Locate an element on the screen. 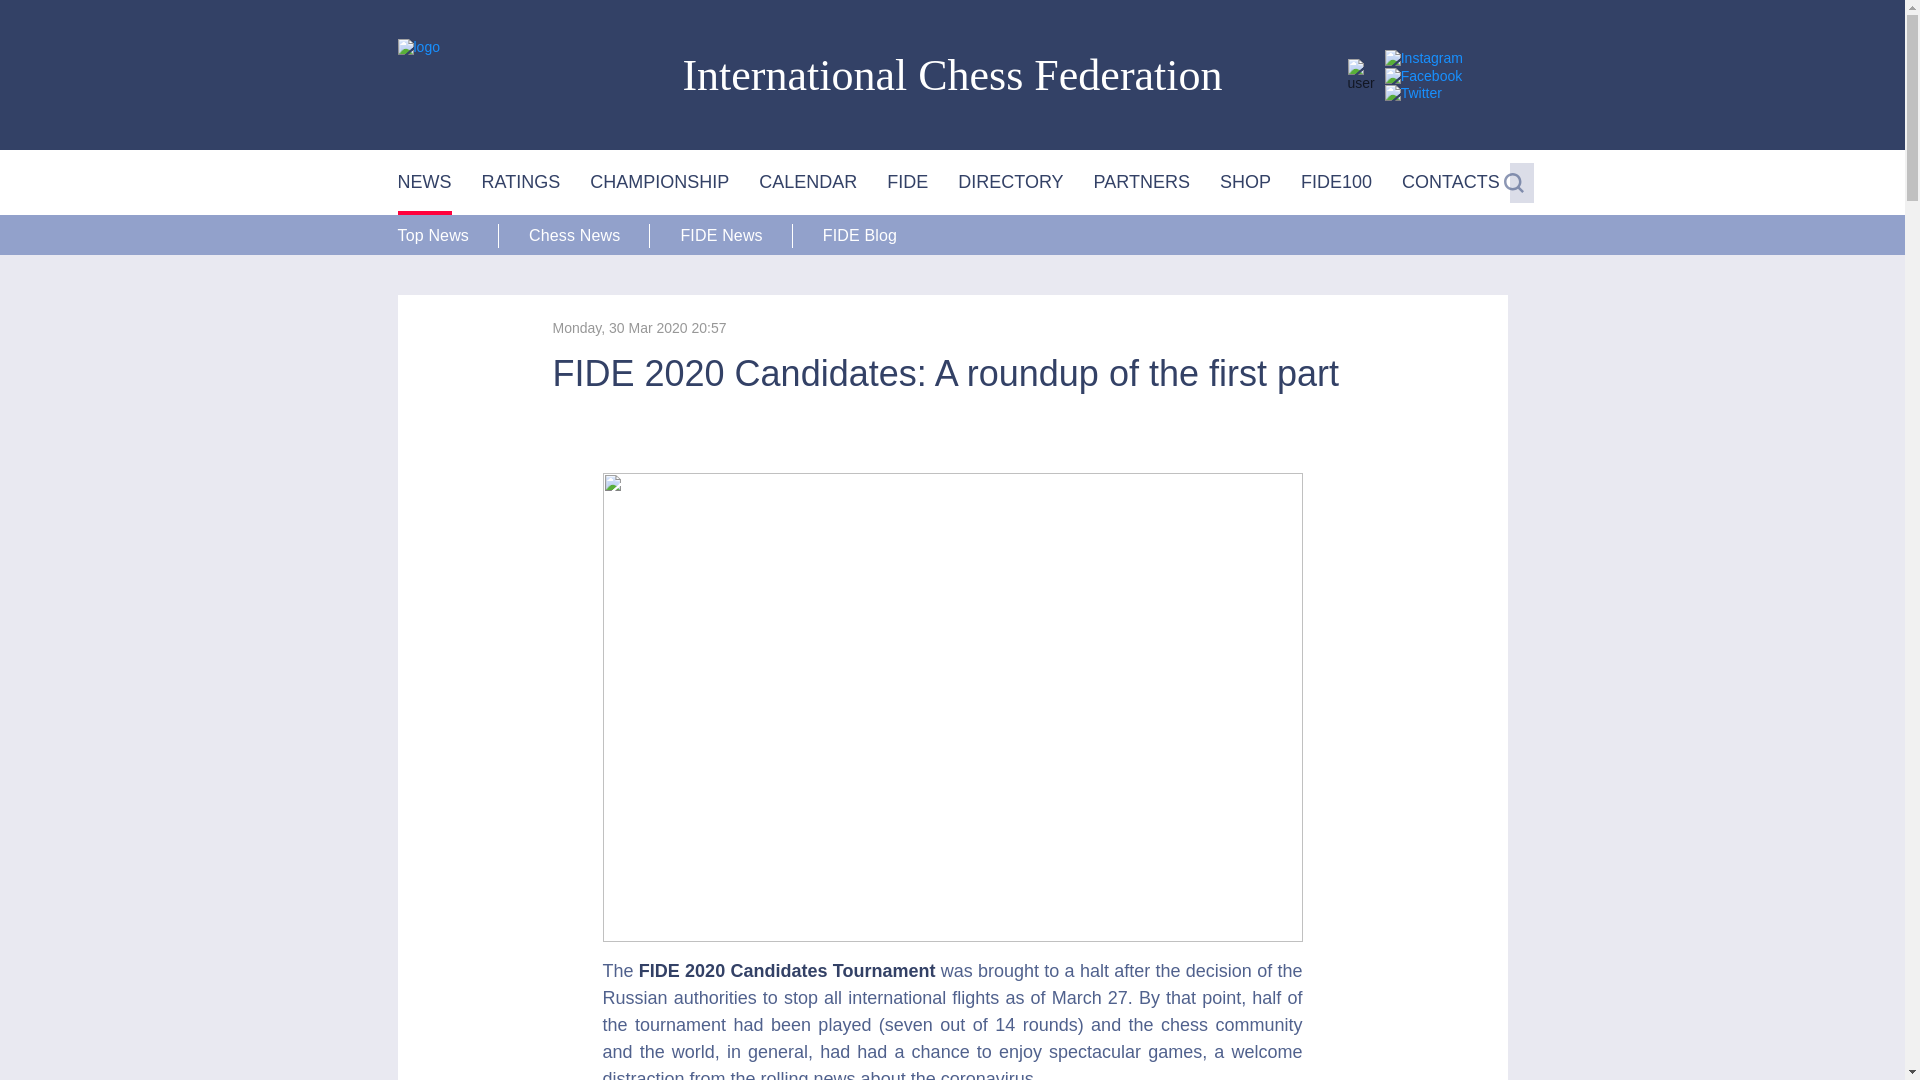 The image size is (1920, 1080). CALENDAR is located at coordinates (807, 182).